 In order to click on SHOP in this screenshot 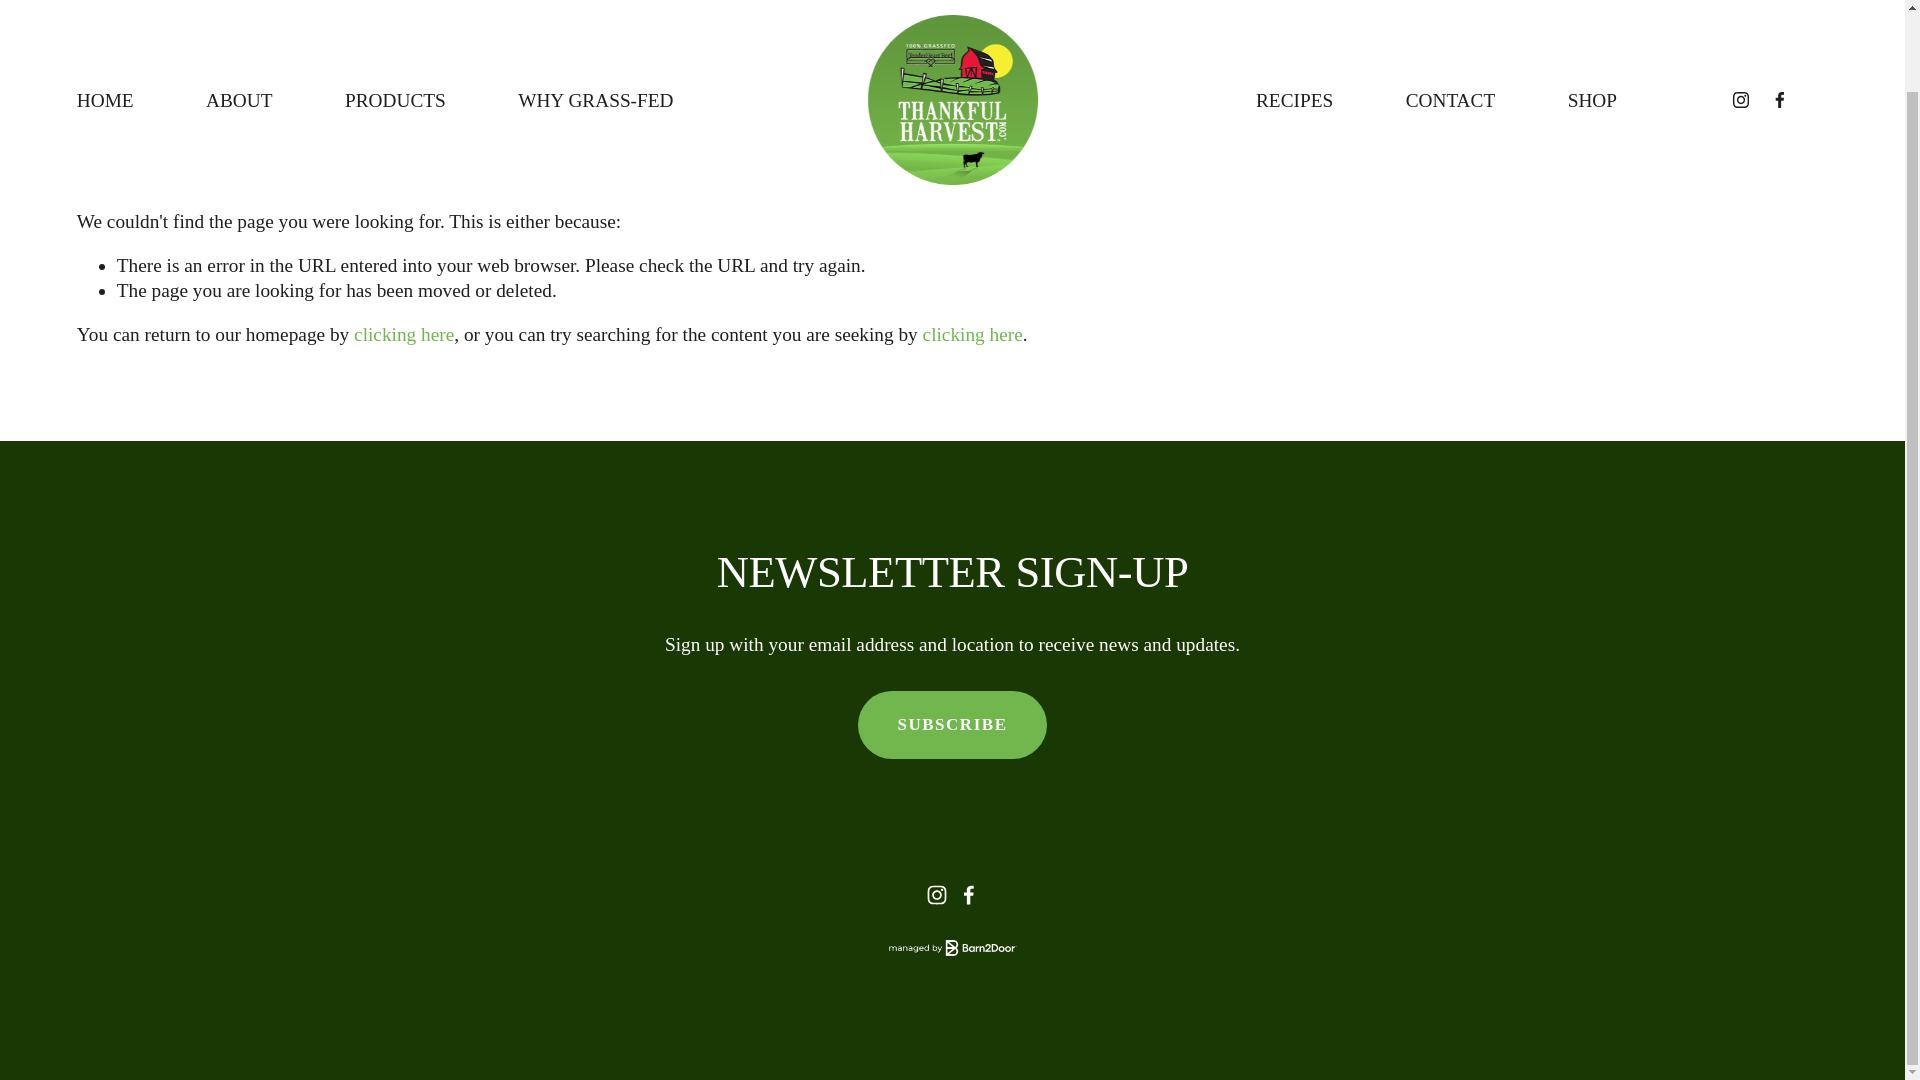, I will do `click(1592, 14)`.